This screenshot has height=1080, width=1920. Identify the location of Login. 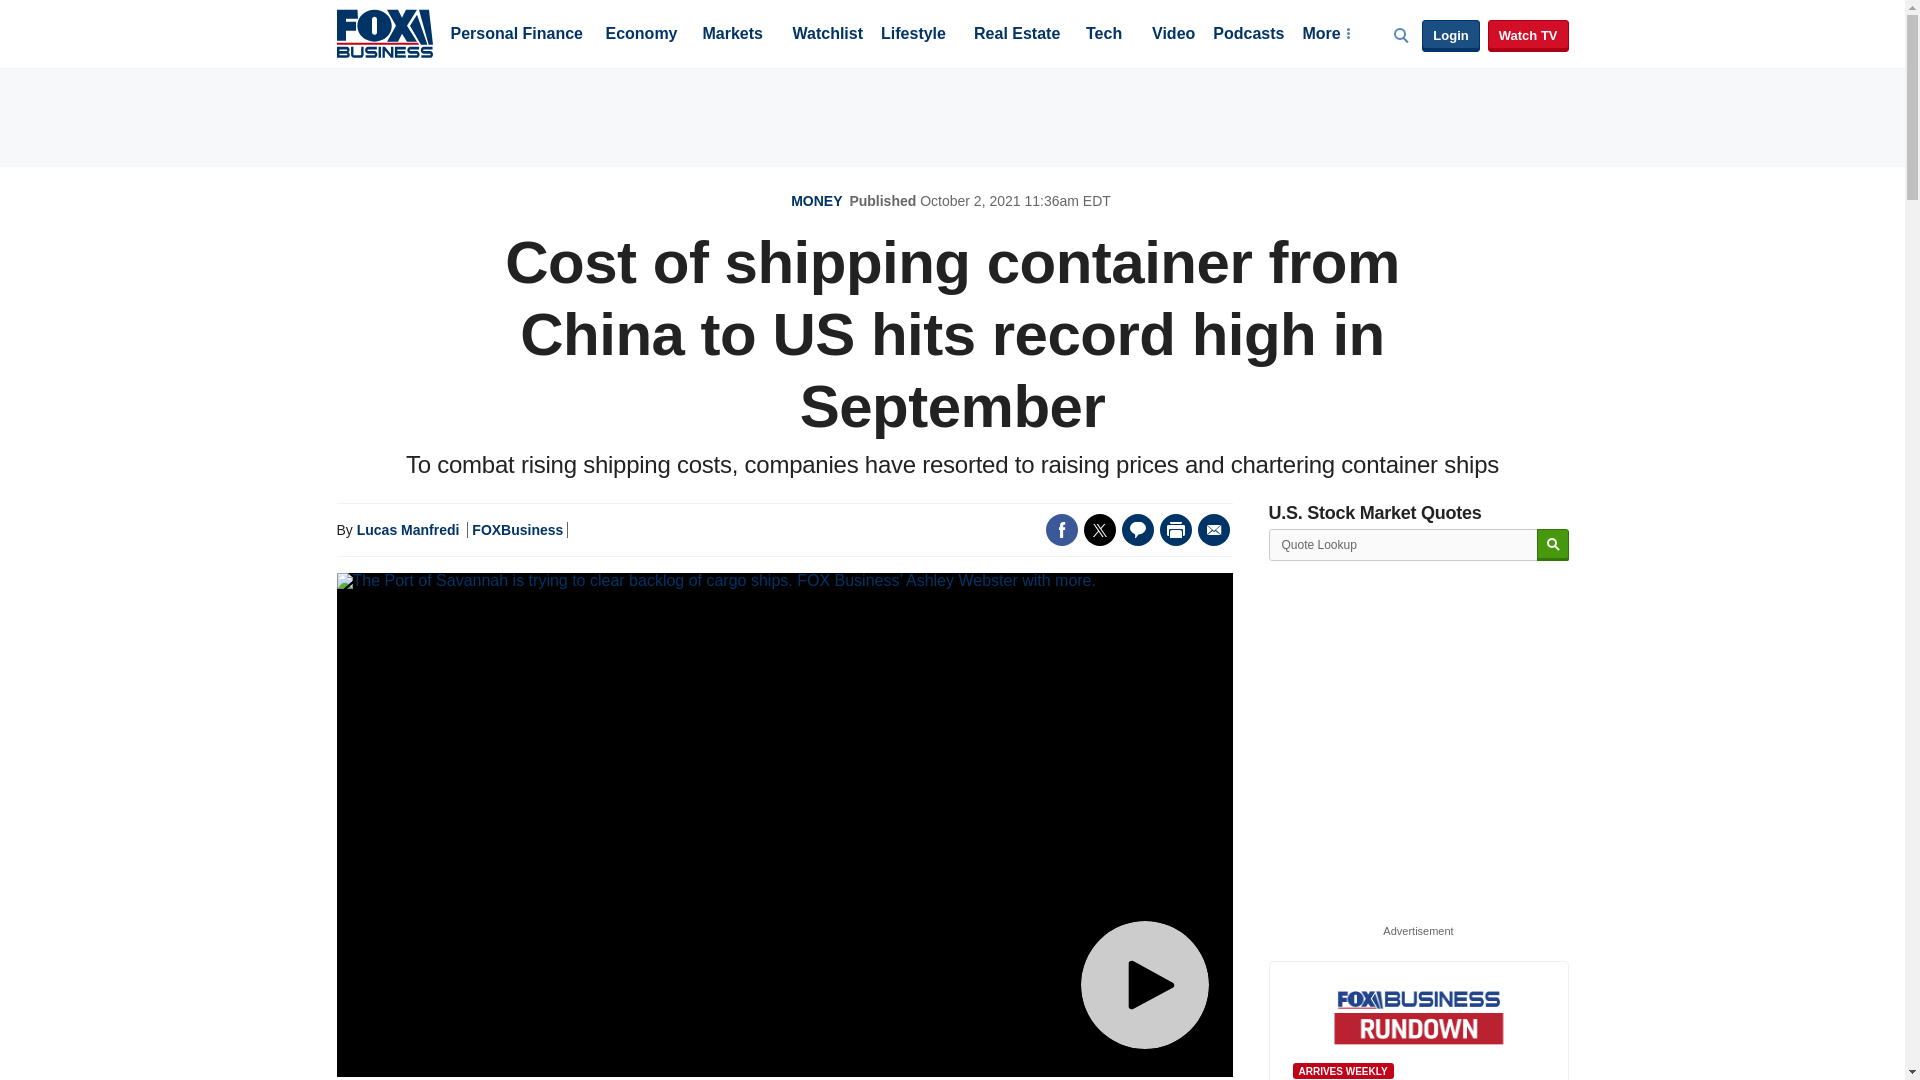
(1450, 36).